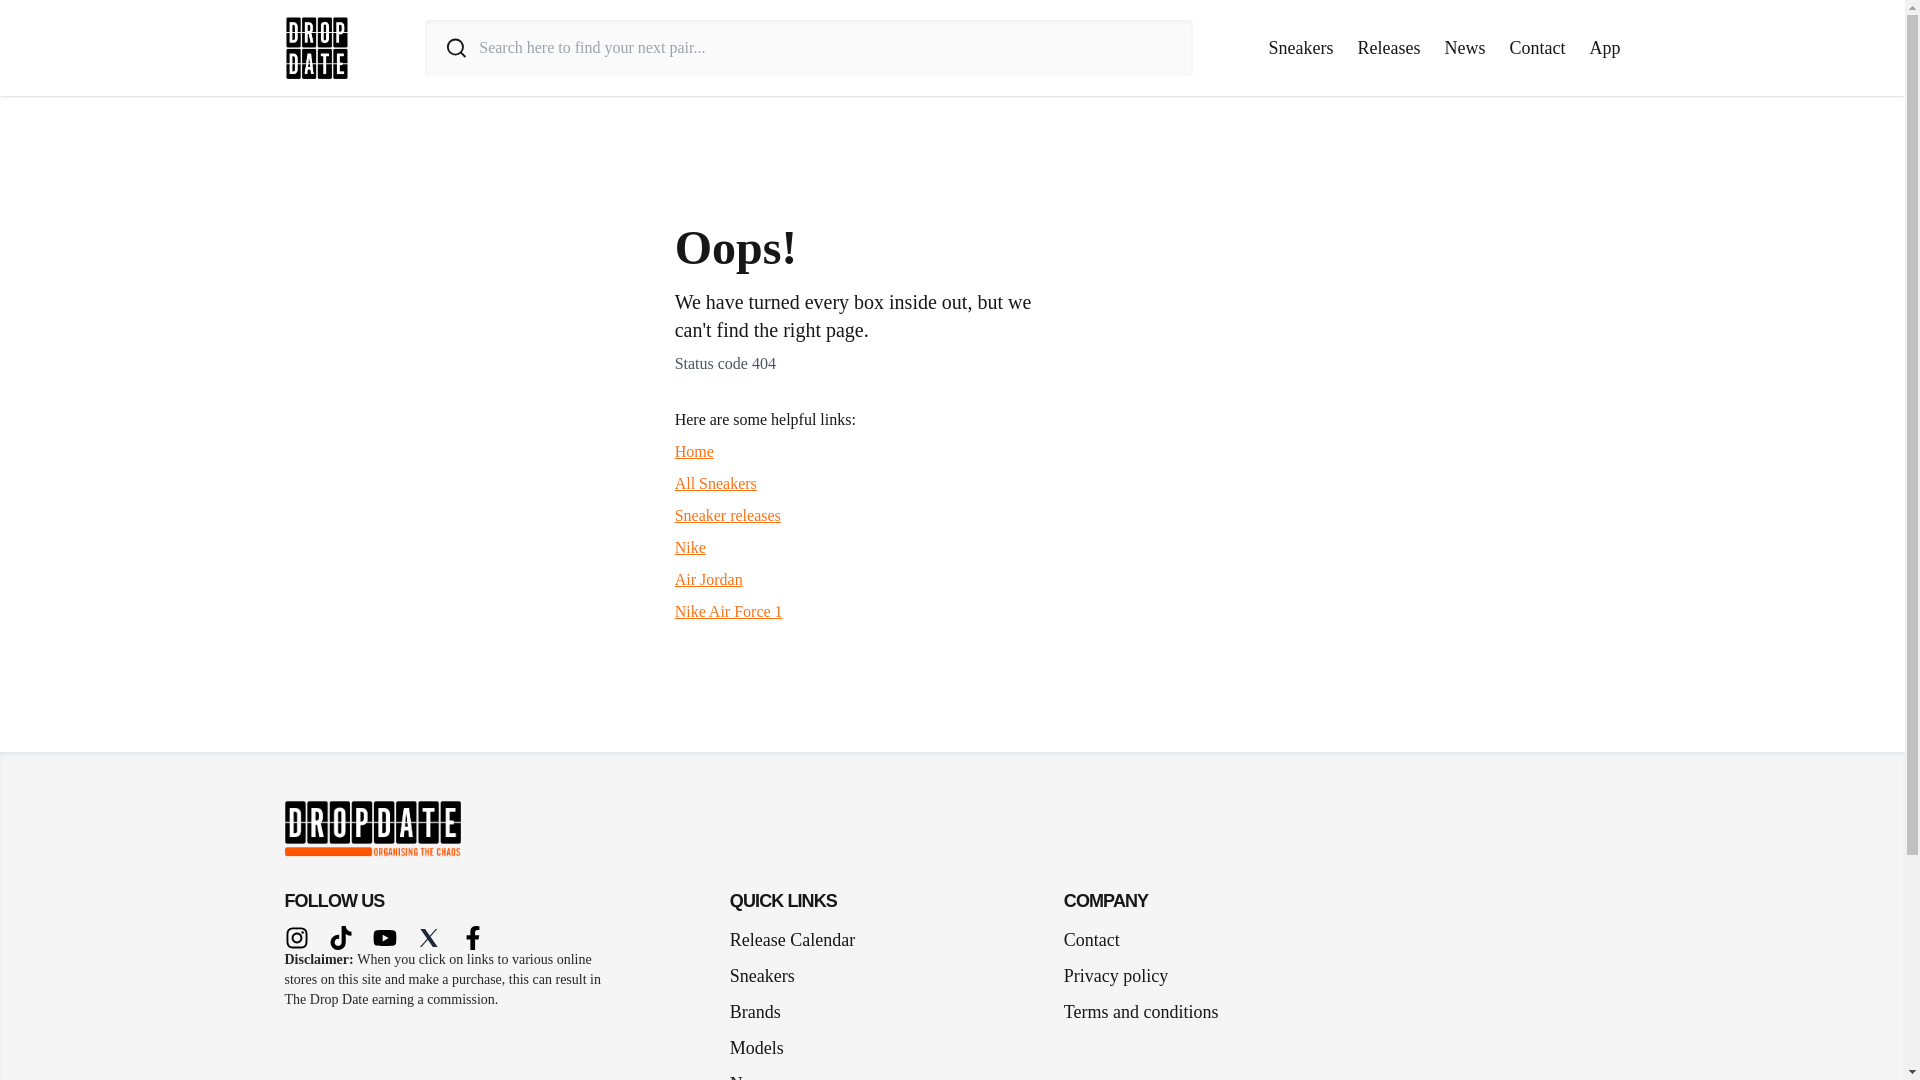  I want to click on Privacy policy, so click(1115, 976).